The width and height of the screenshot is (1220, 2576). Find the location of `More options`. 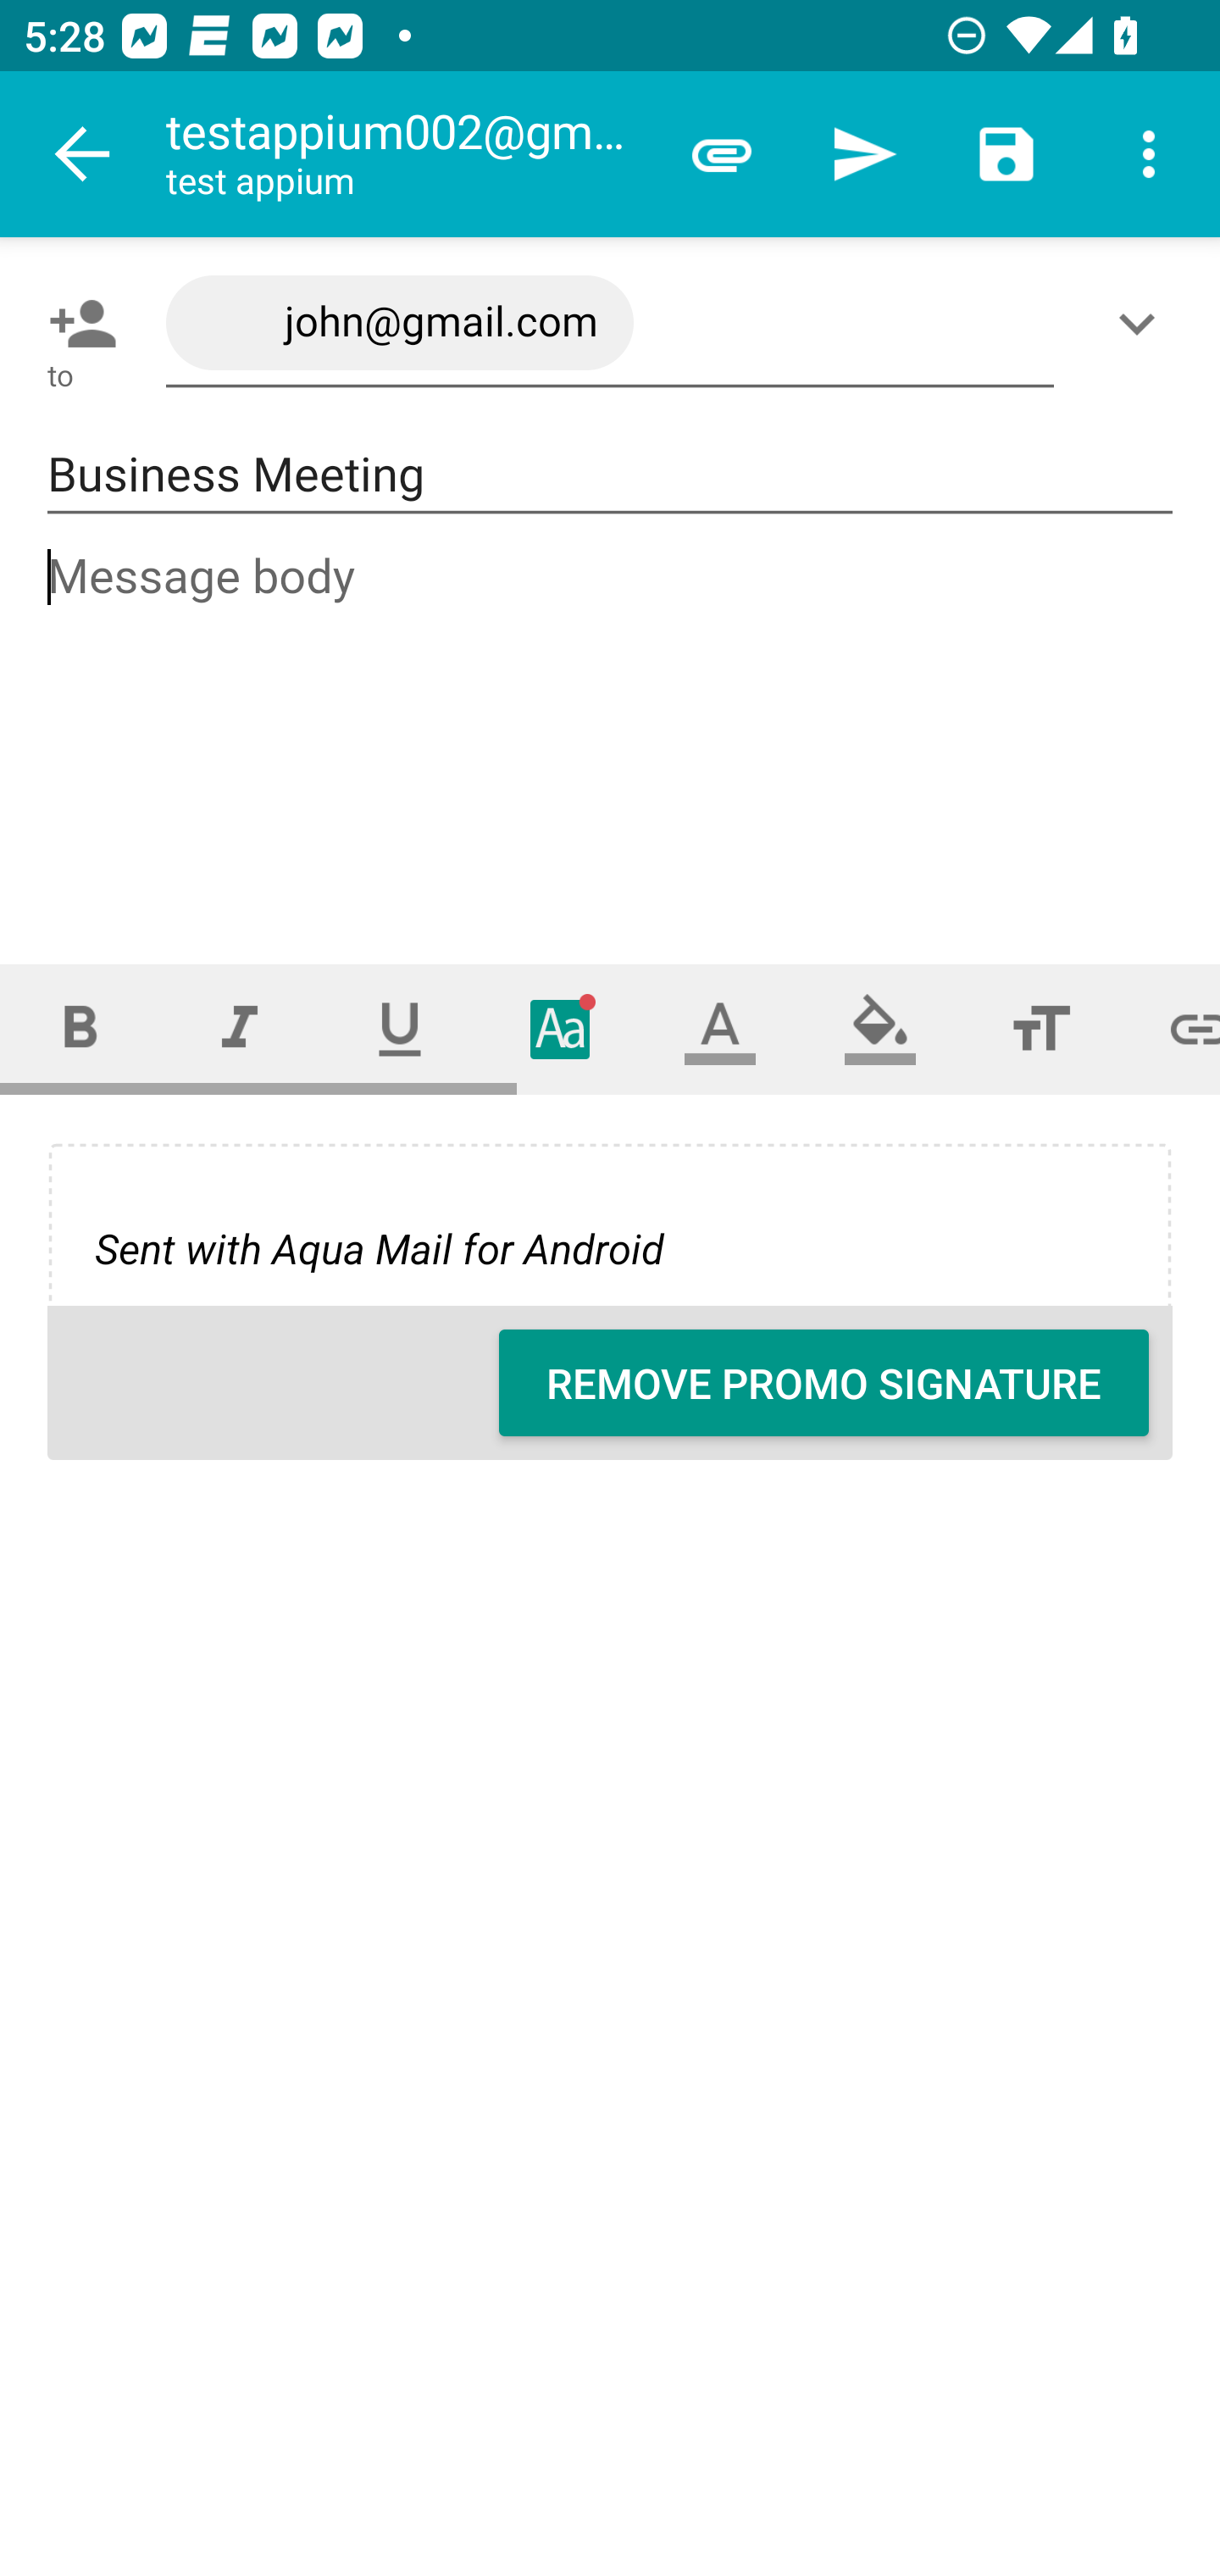

More options is located at coordinates (1149, 154).